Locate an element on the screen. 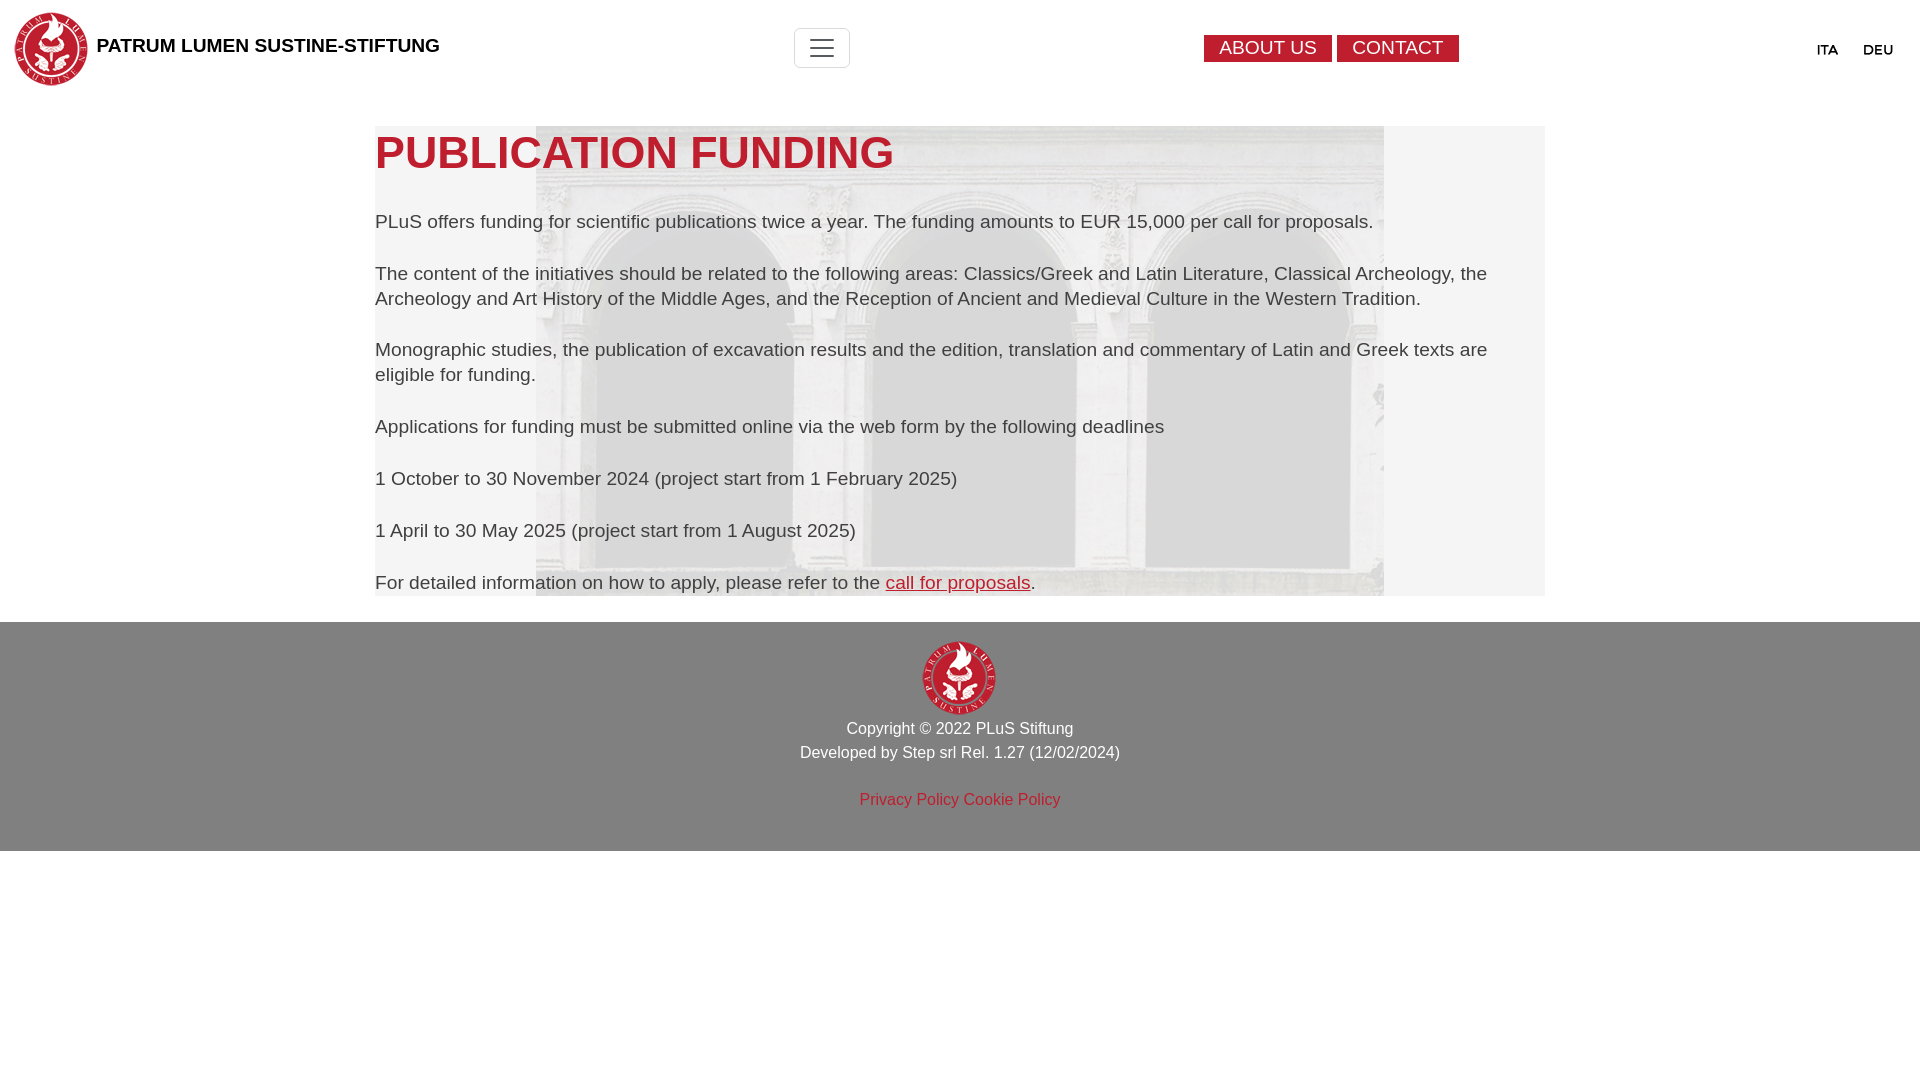 This screenshot has width=1920, height=1080. CONTACT is located at coordinates (1396, 47).